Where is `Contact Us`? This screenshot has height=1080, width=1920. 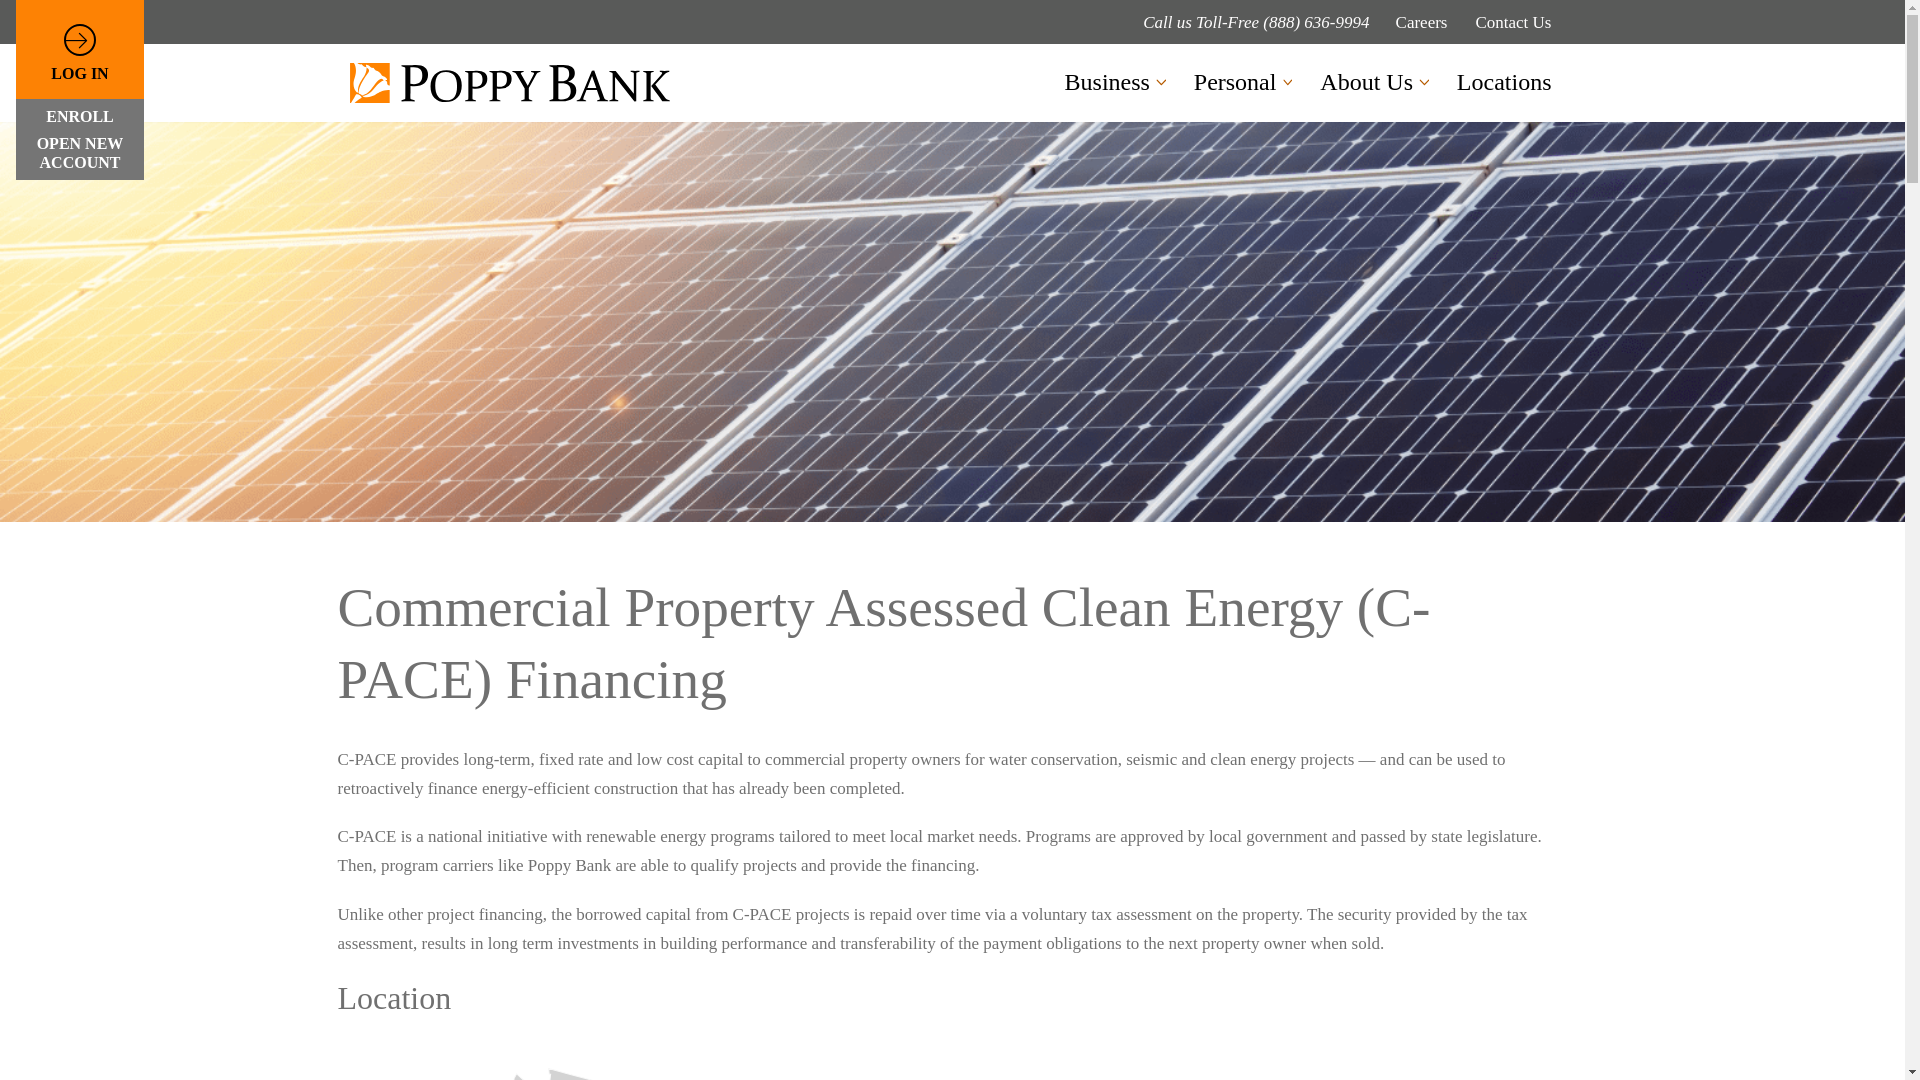 Contact Us is located at coordinates (1513, 22).